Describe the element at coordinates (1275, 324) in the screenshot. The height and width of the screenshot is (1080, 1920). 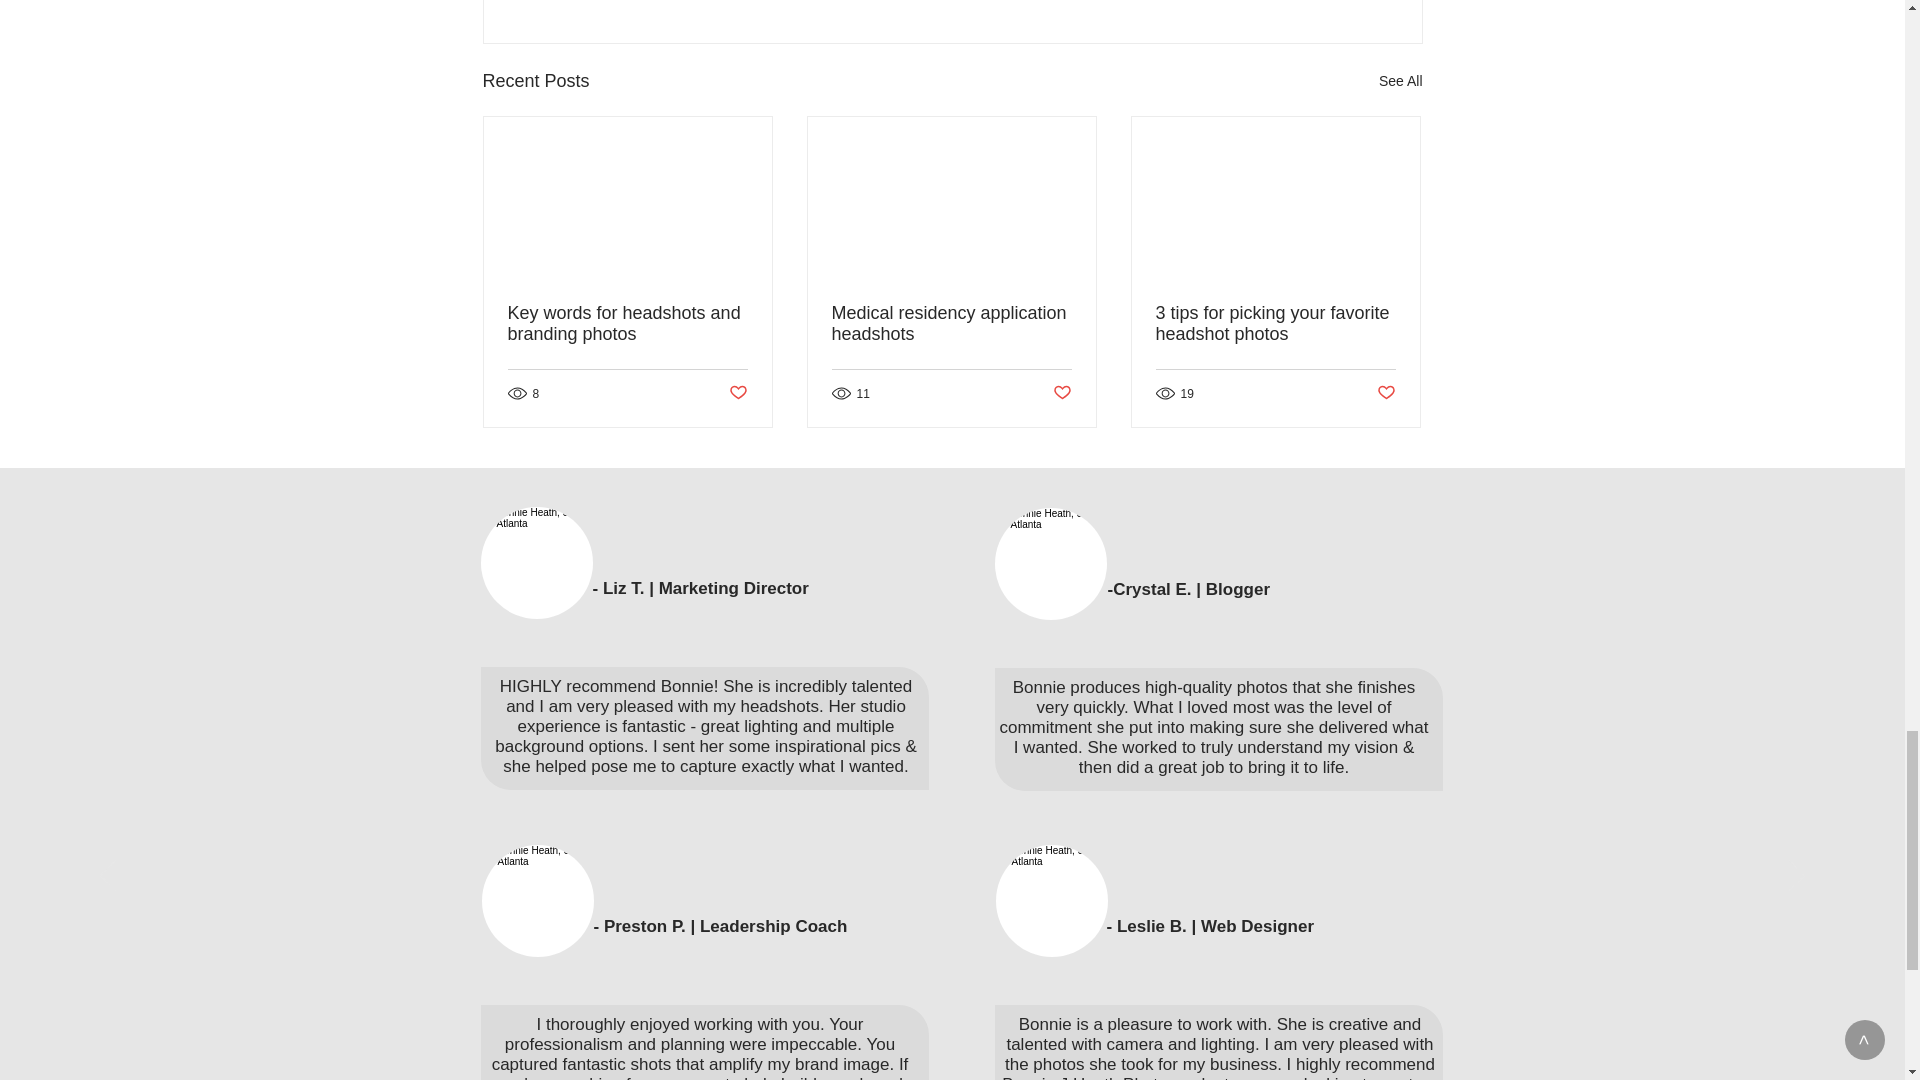
I see `3 tips for picking your favorite headshot photos` at that location.